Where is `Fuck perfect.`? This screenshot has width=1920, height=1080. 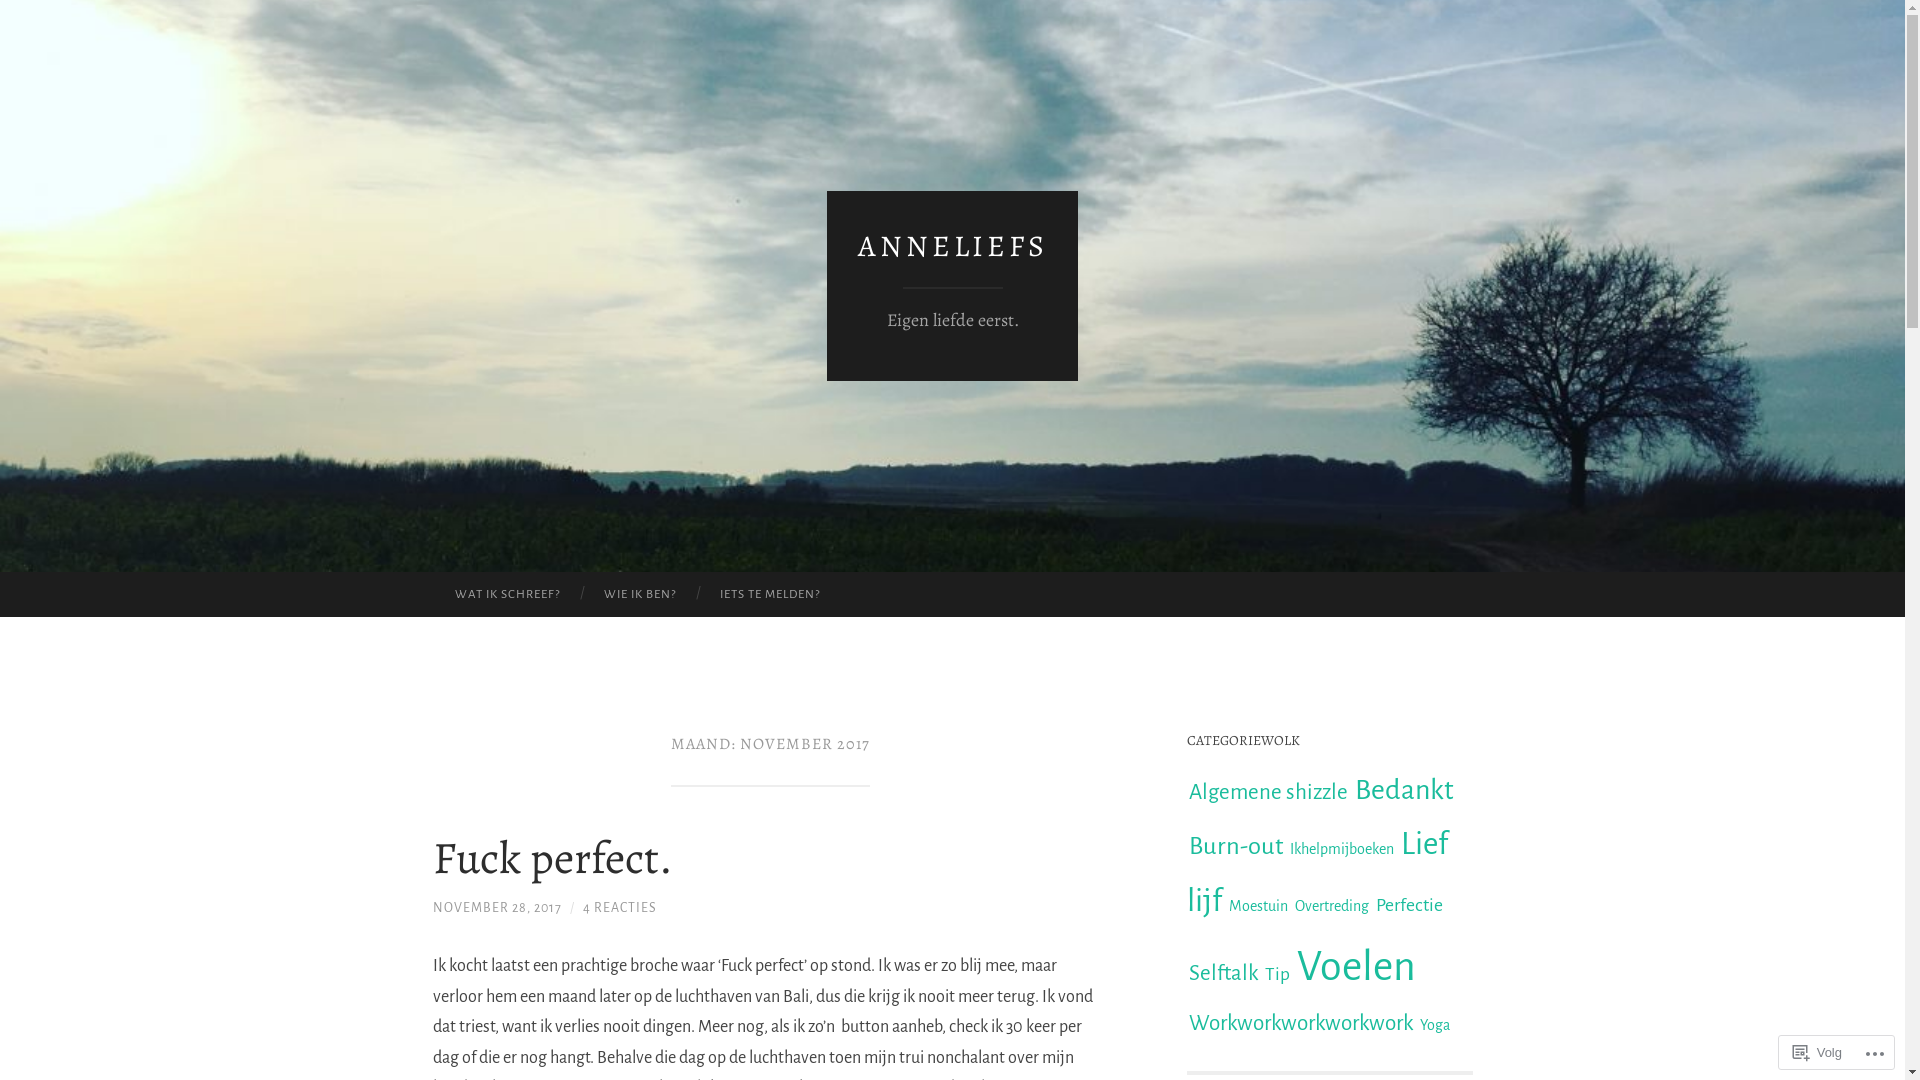 Fuck perfect. is located at coordinates (552, 858).